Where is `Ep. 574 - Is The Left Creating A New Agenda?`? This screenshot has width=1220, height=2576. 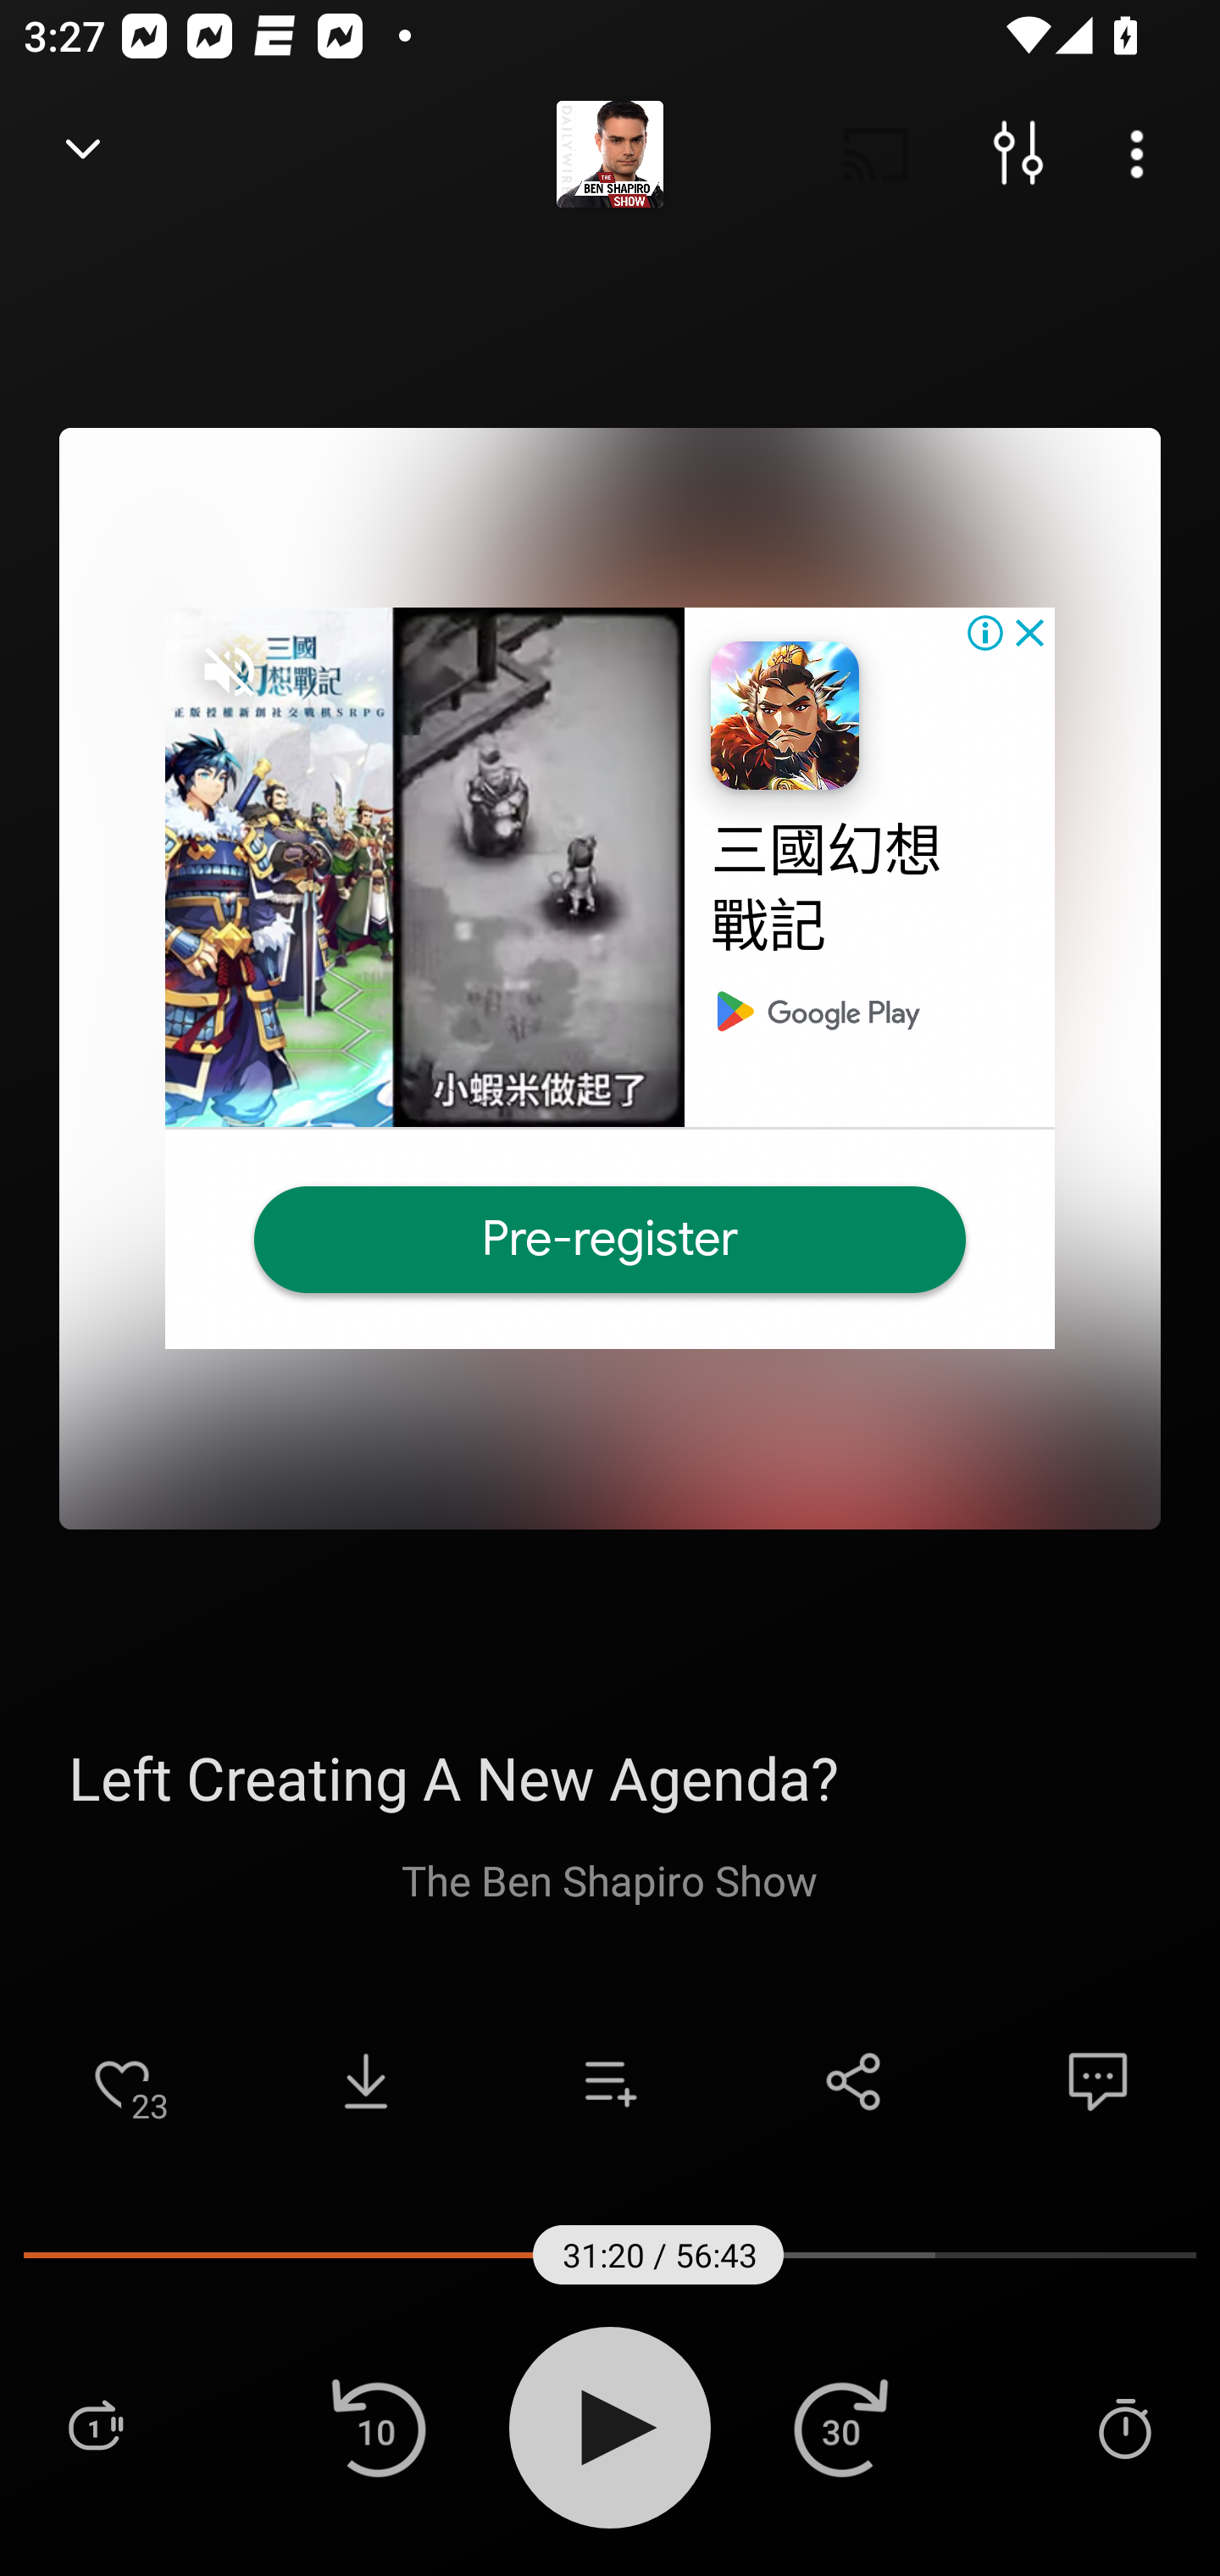 Ep. 574 - Is The Left Creating A New Agenda? is located at coordinates (610, 1777).